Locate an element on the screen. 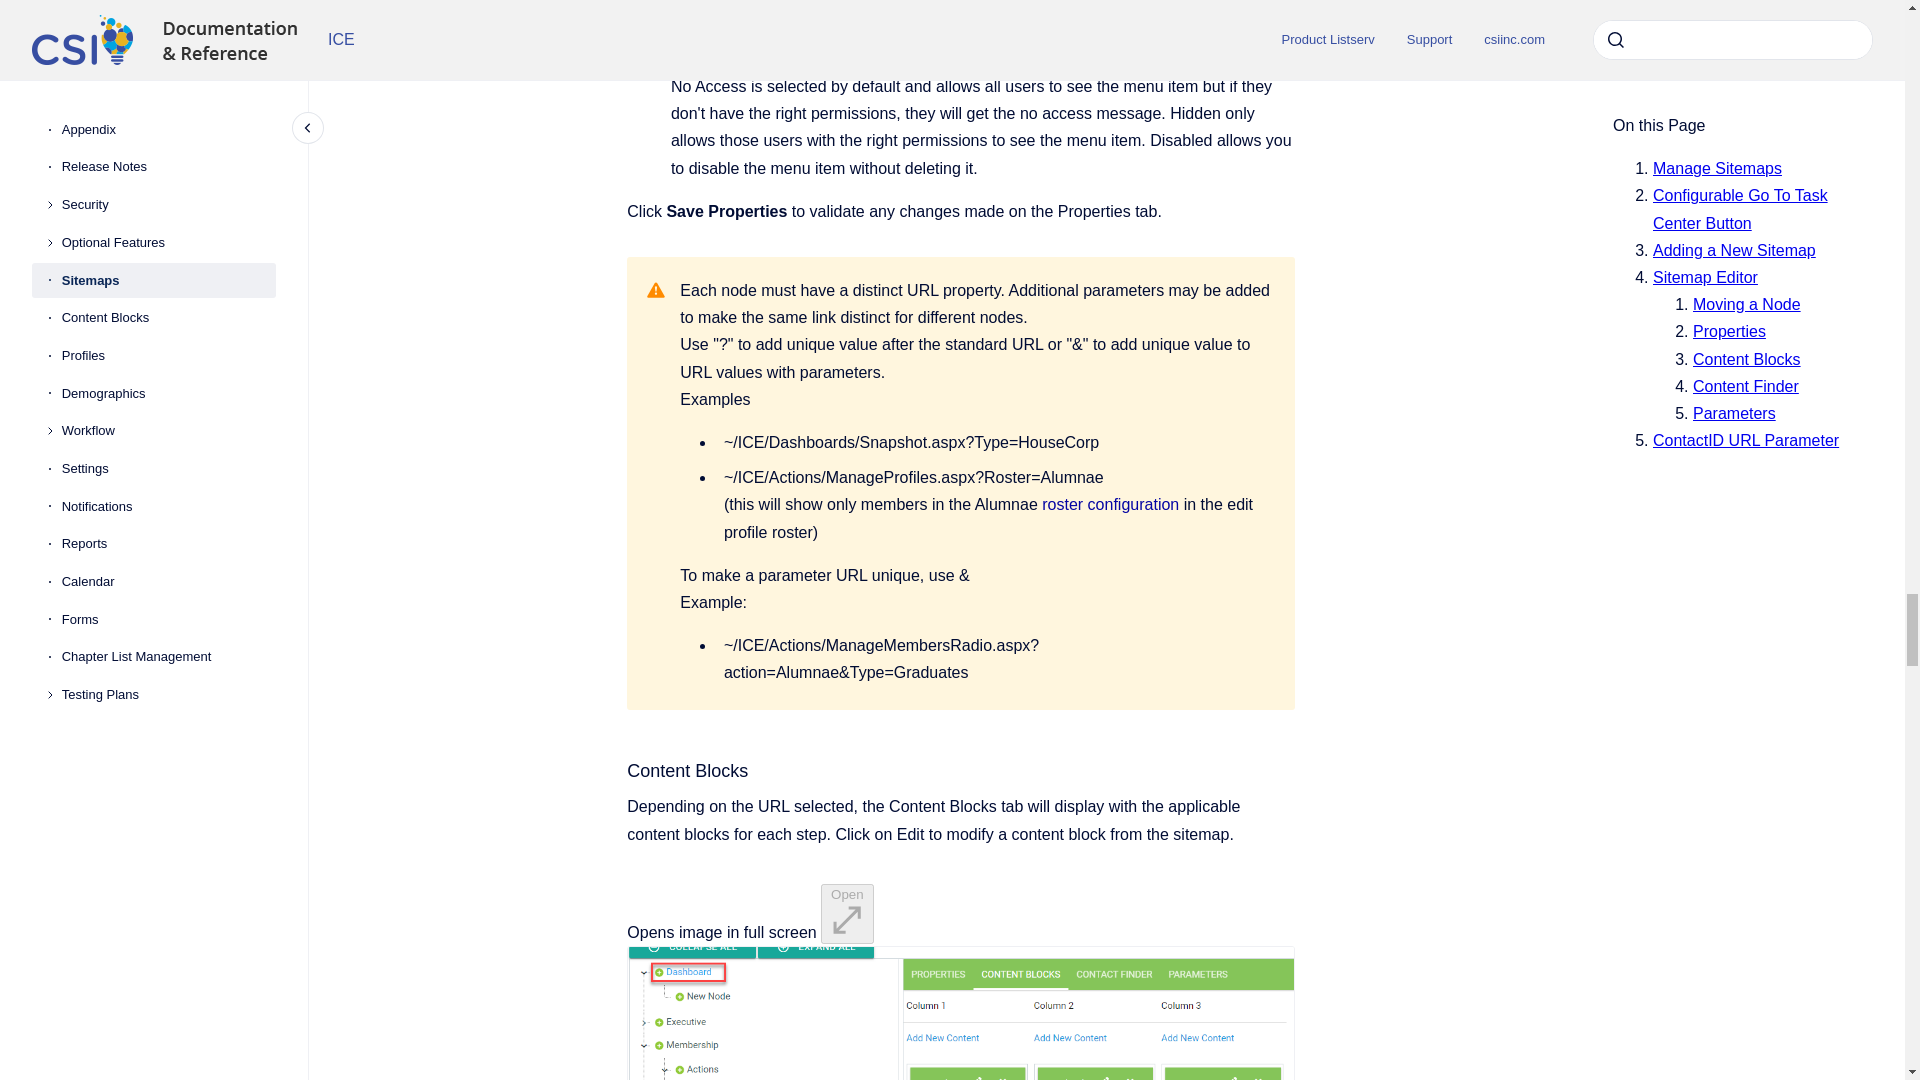 This screenshot has width=1920, height=1080. roster configuration is located at coordinates (1110, 504).